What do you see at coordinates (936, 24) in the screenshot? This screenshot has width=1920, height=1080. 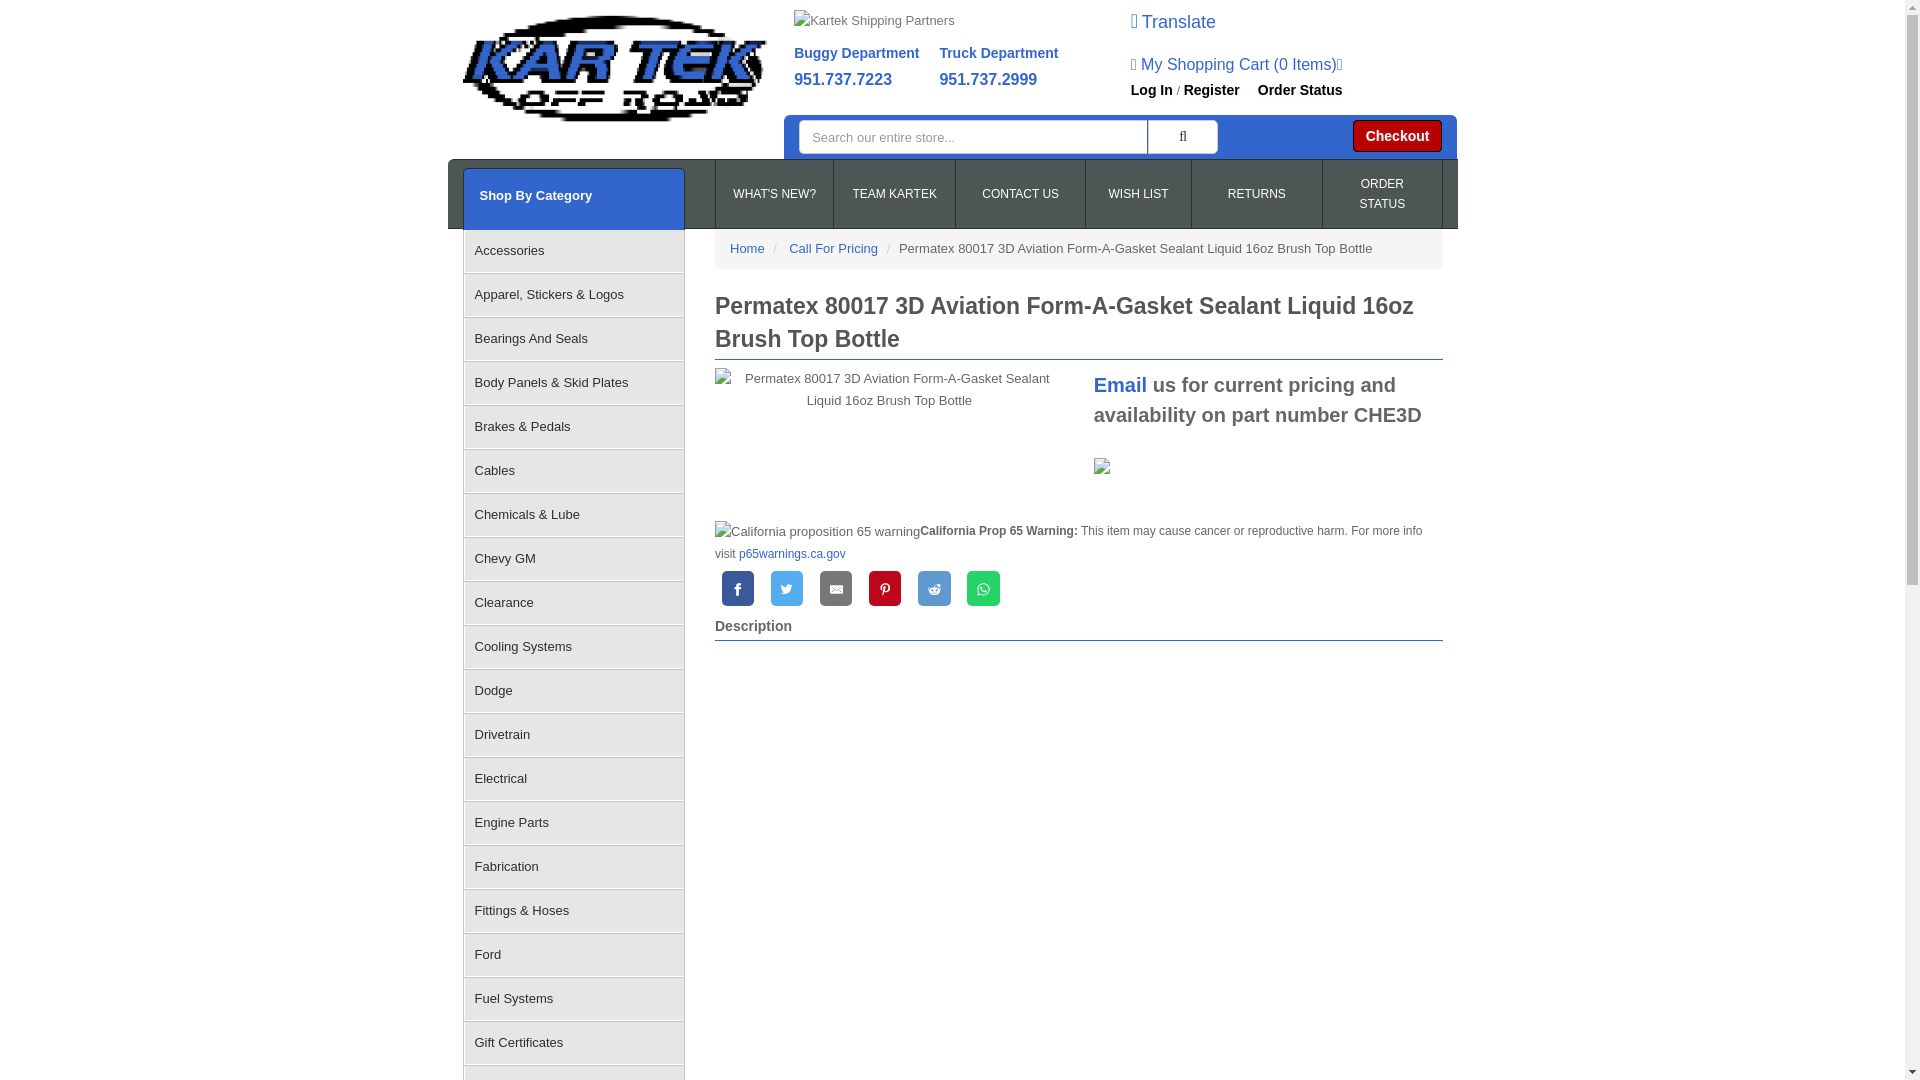 I see `Kartek Shipping Partners` at bounding box center [936, 24].